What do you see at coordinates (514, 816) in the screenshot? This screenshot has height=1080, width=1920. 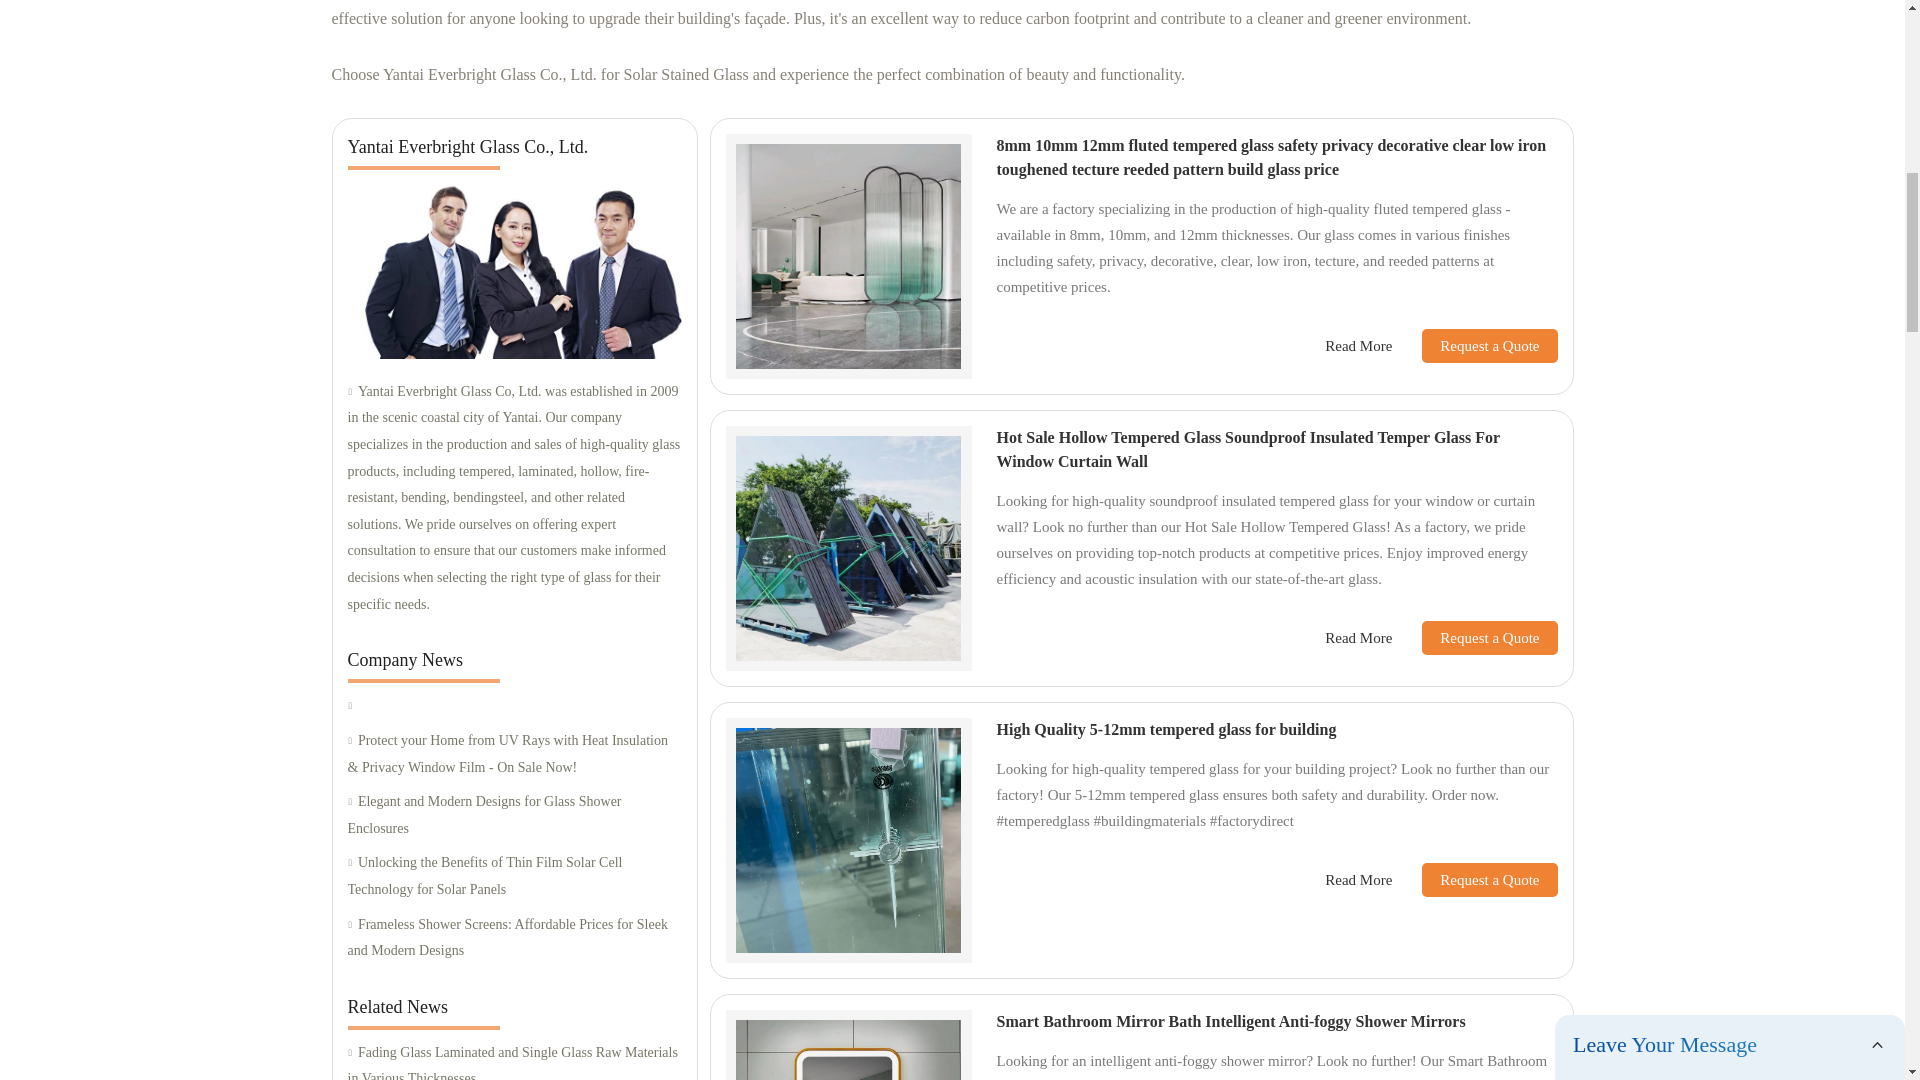 I see `Elegant and Modern Designs for Glass Shower Enclosures` at bounding box center [514, 816].